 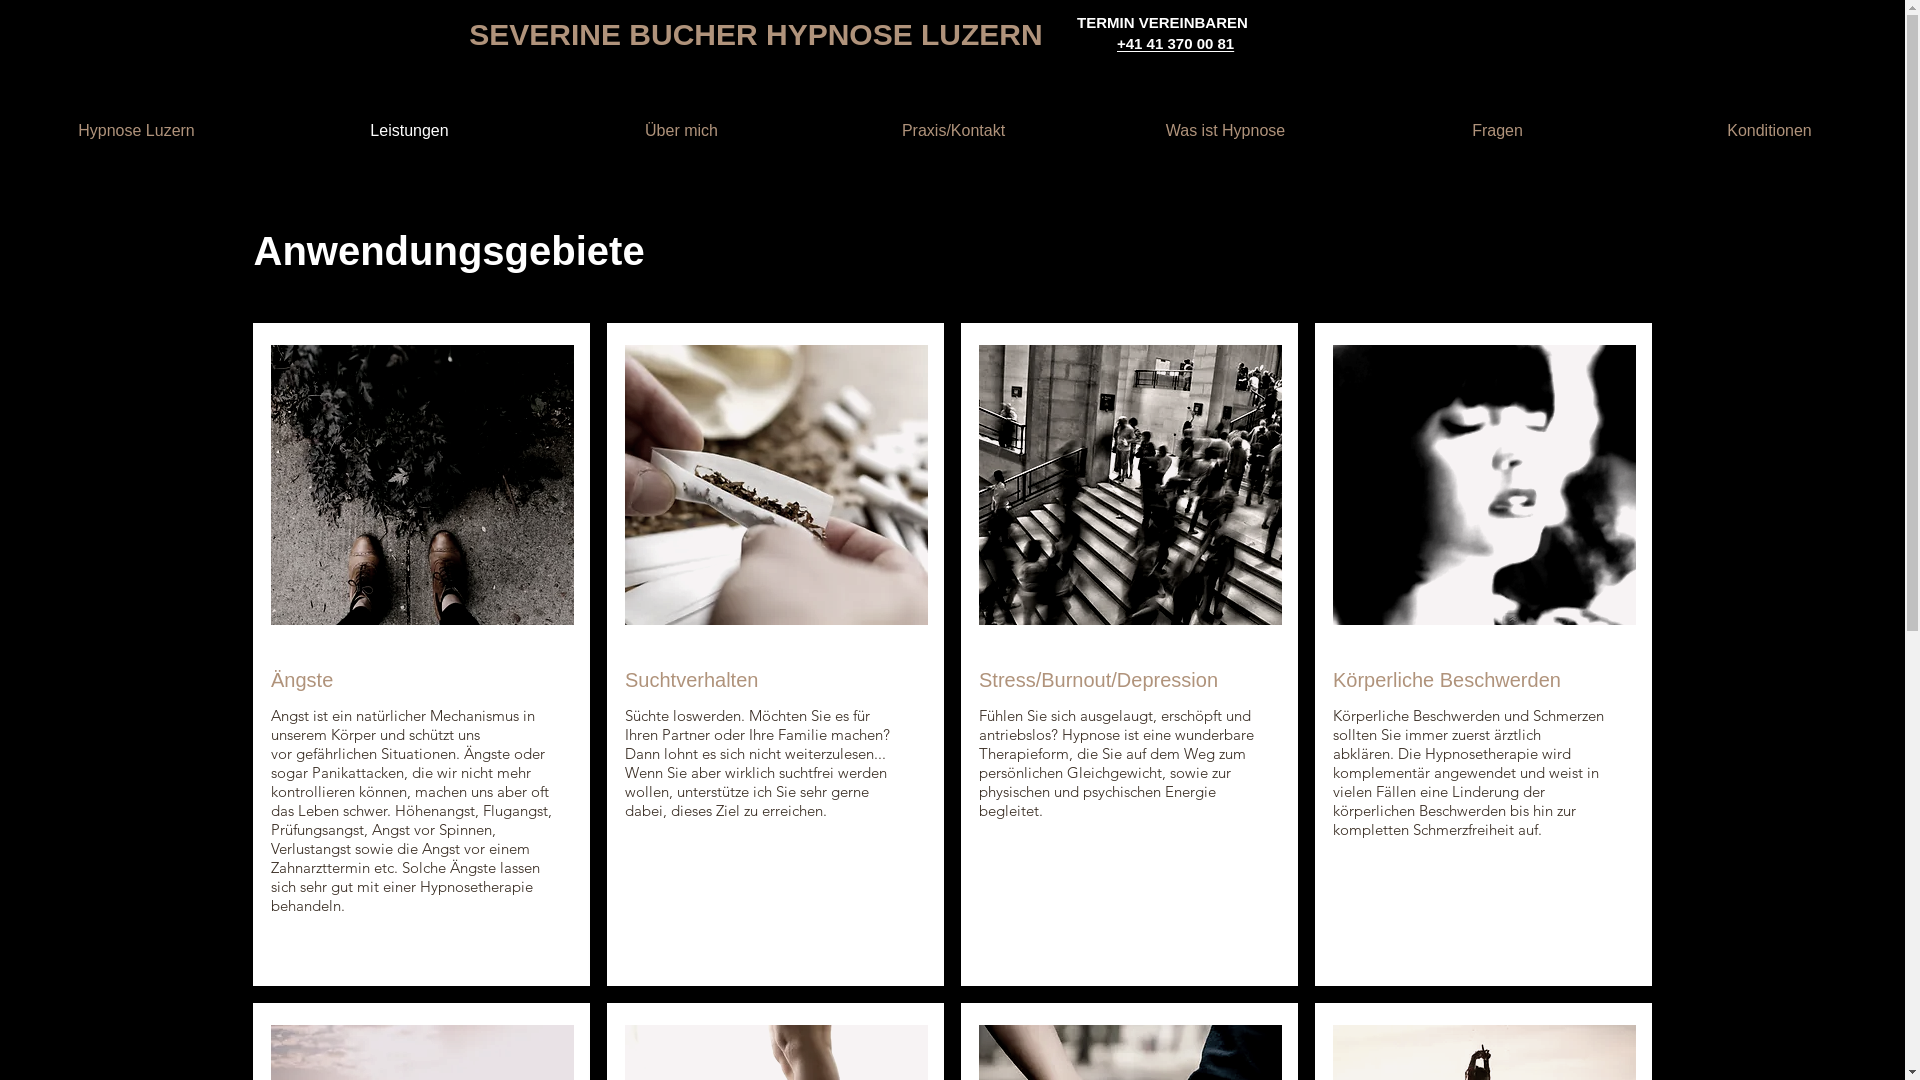 I want to click on +41 41 370 00 81, so click(x=1176, y=44).